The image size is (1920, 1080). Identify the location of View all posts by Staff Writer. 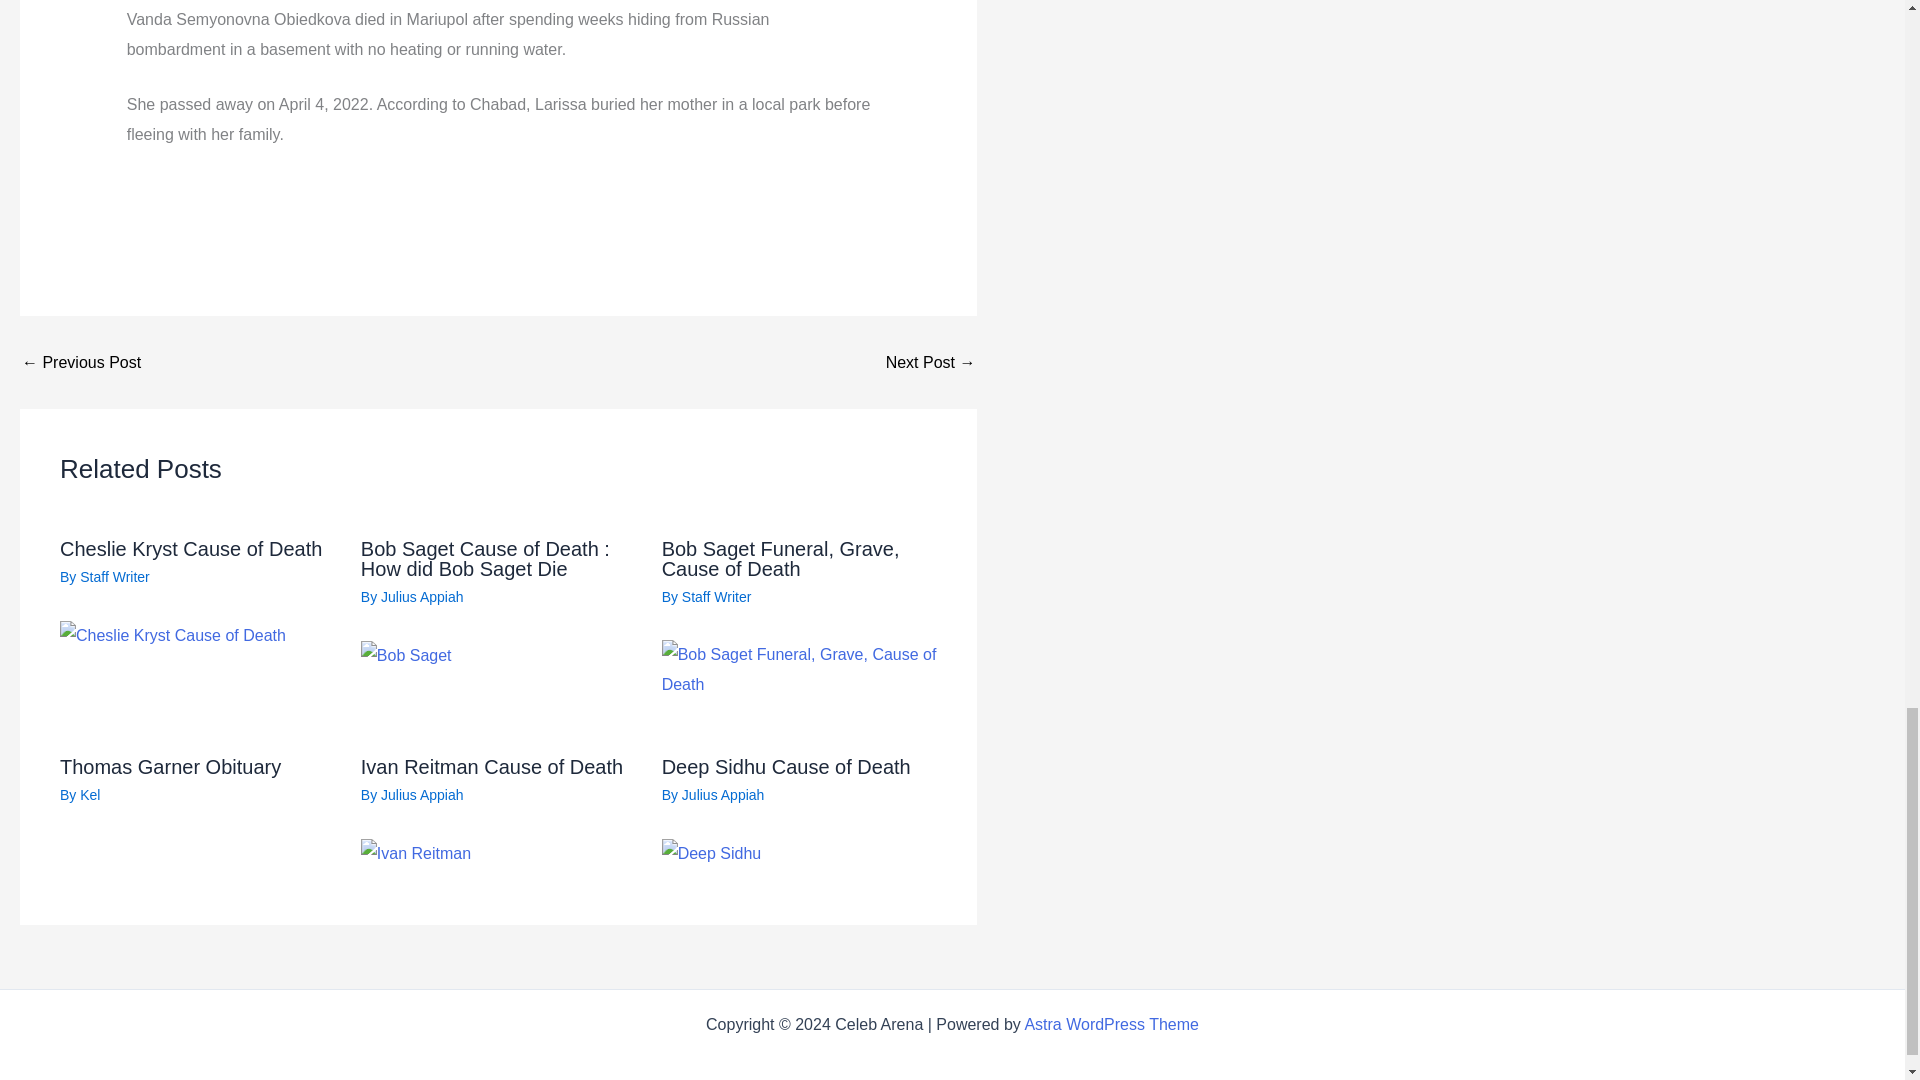
(114, 577).